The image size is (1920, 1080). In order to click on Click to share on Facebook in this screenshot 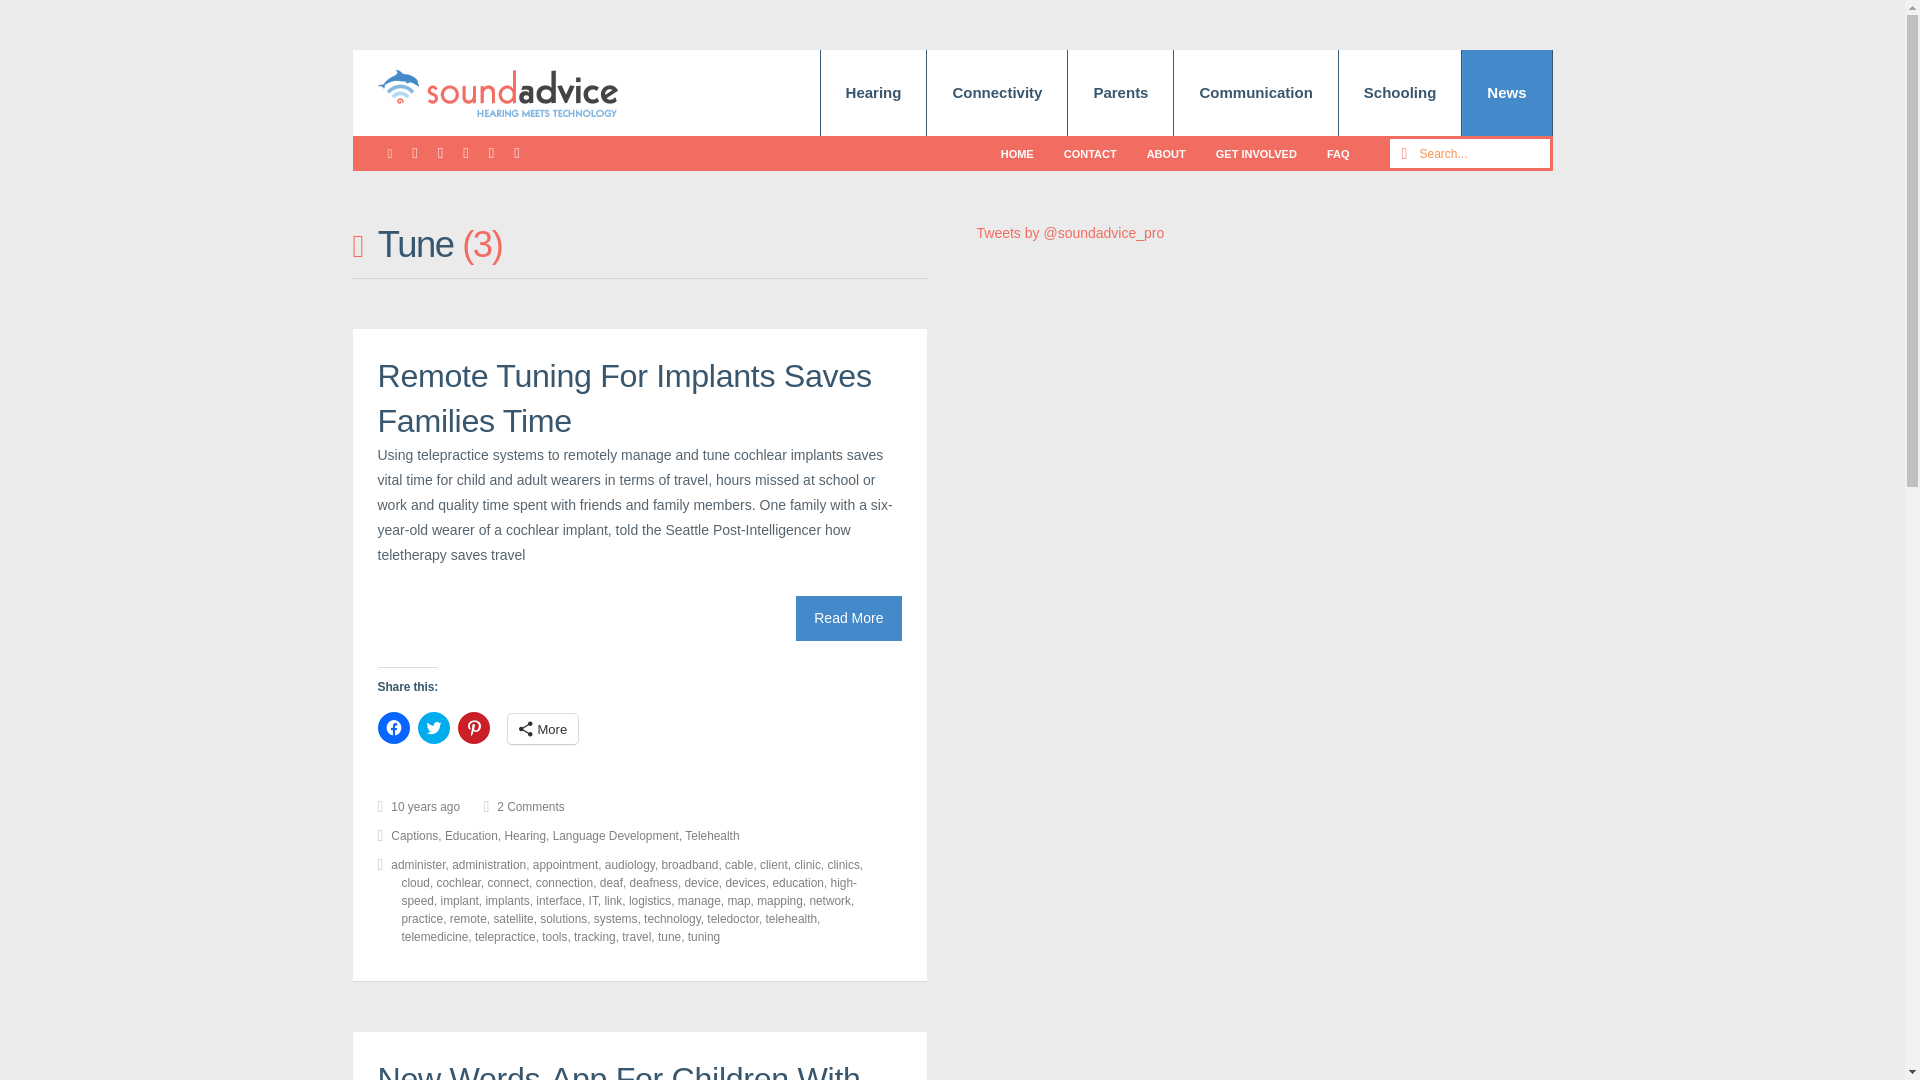, I will do `click(394, 728)`.